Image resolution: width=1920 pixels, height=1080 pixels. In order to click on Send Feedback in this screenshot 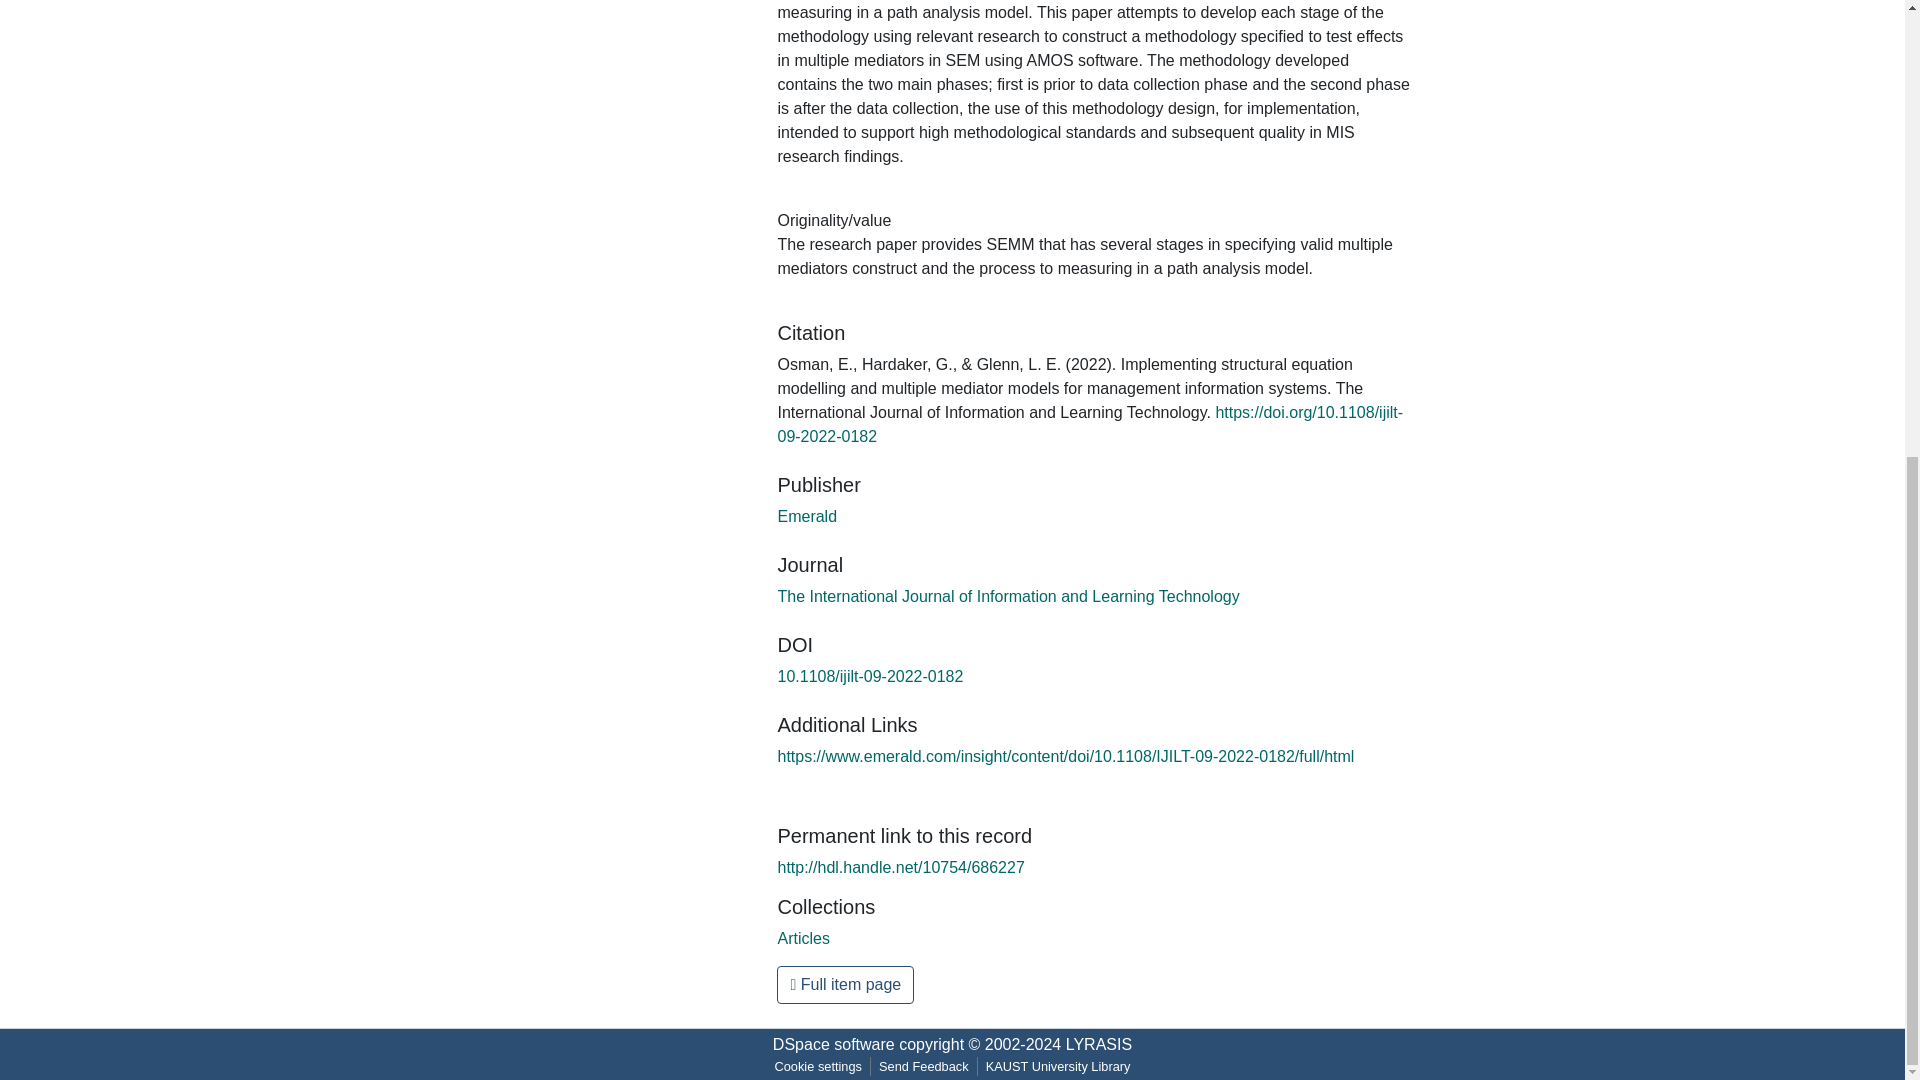, I will do `click(924, 1066)`.